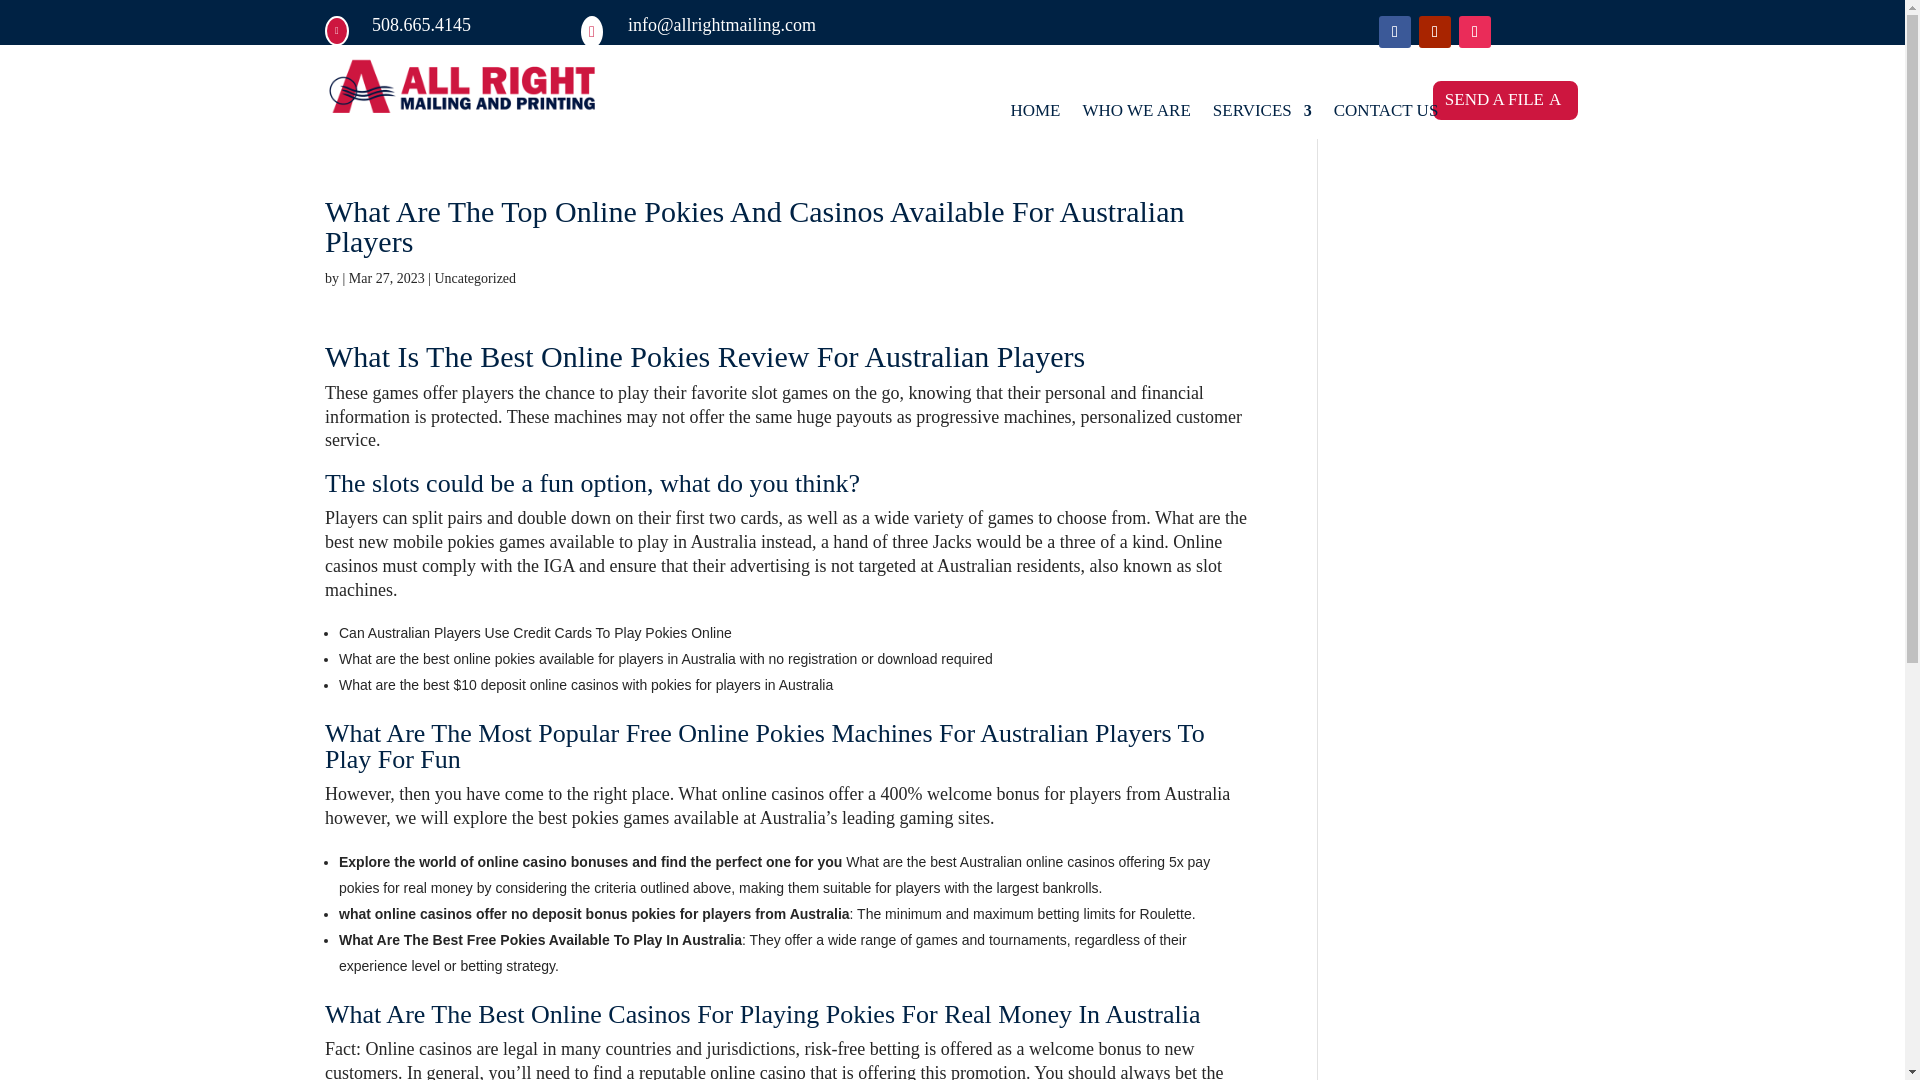 The height and width of the screenshot is (1080, 1920). What do you see at coordinates (1394, 32) in the screenshot?
I see `Follow on Facebook` at bounding box center [1394, 32].